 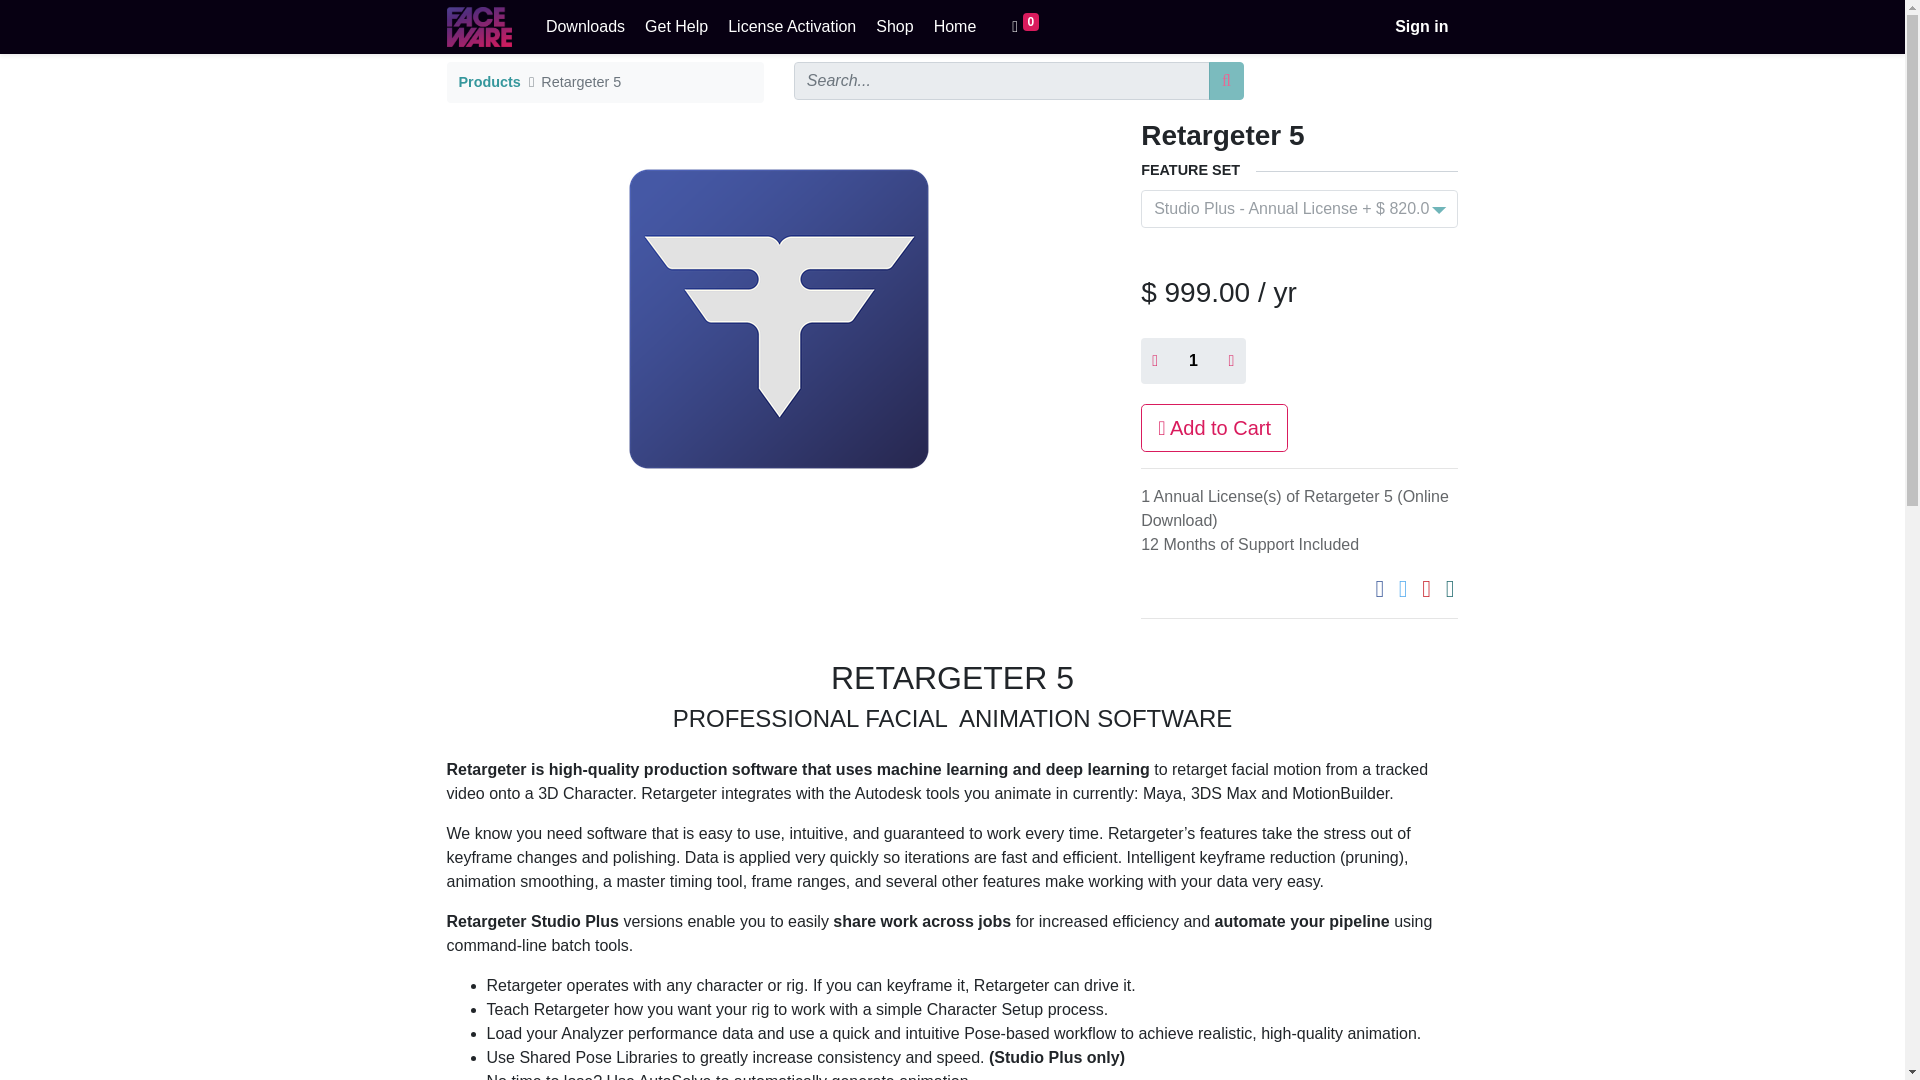 What do you see at coordinates (1214, 428) in the screenshot?
I see `Add to Cart` at bounding box center [1214, 428].